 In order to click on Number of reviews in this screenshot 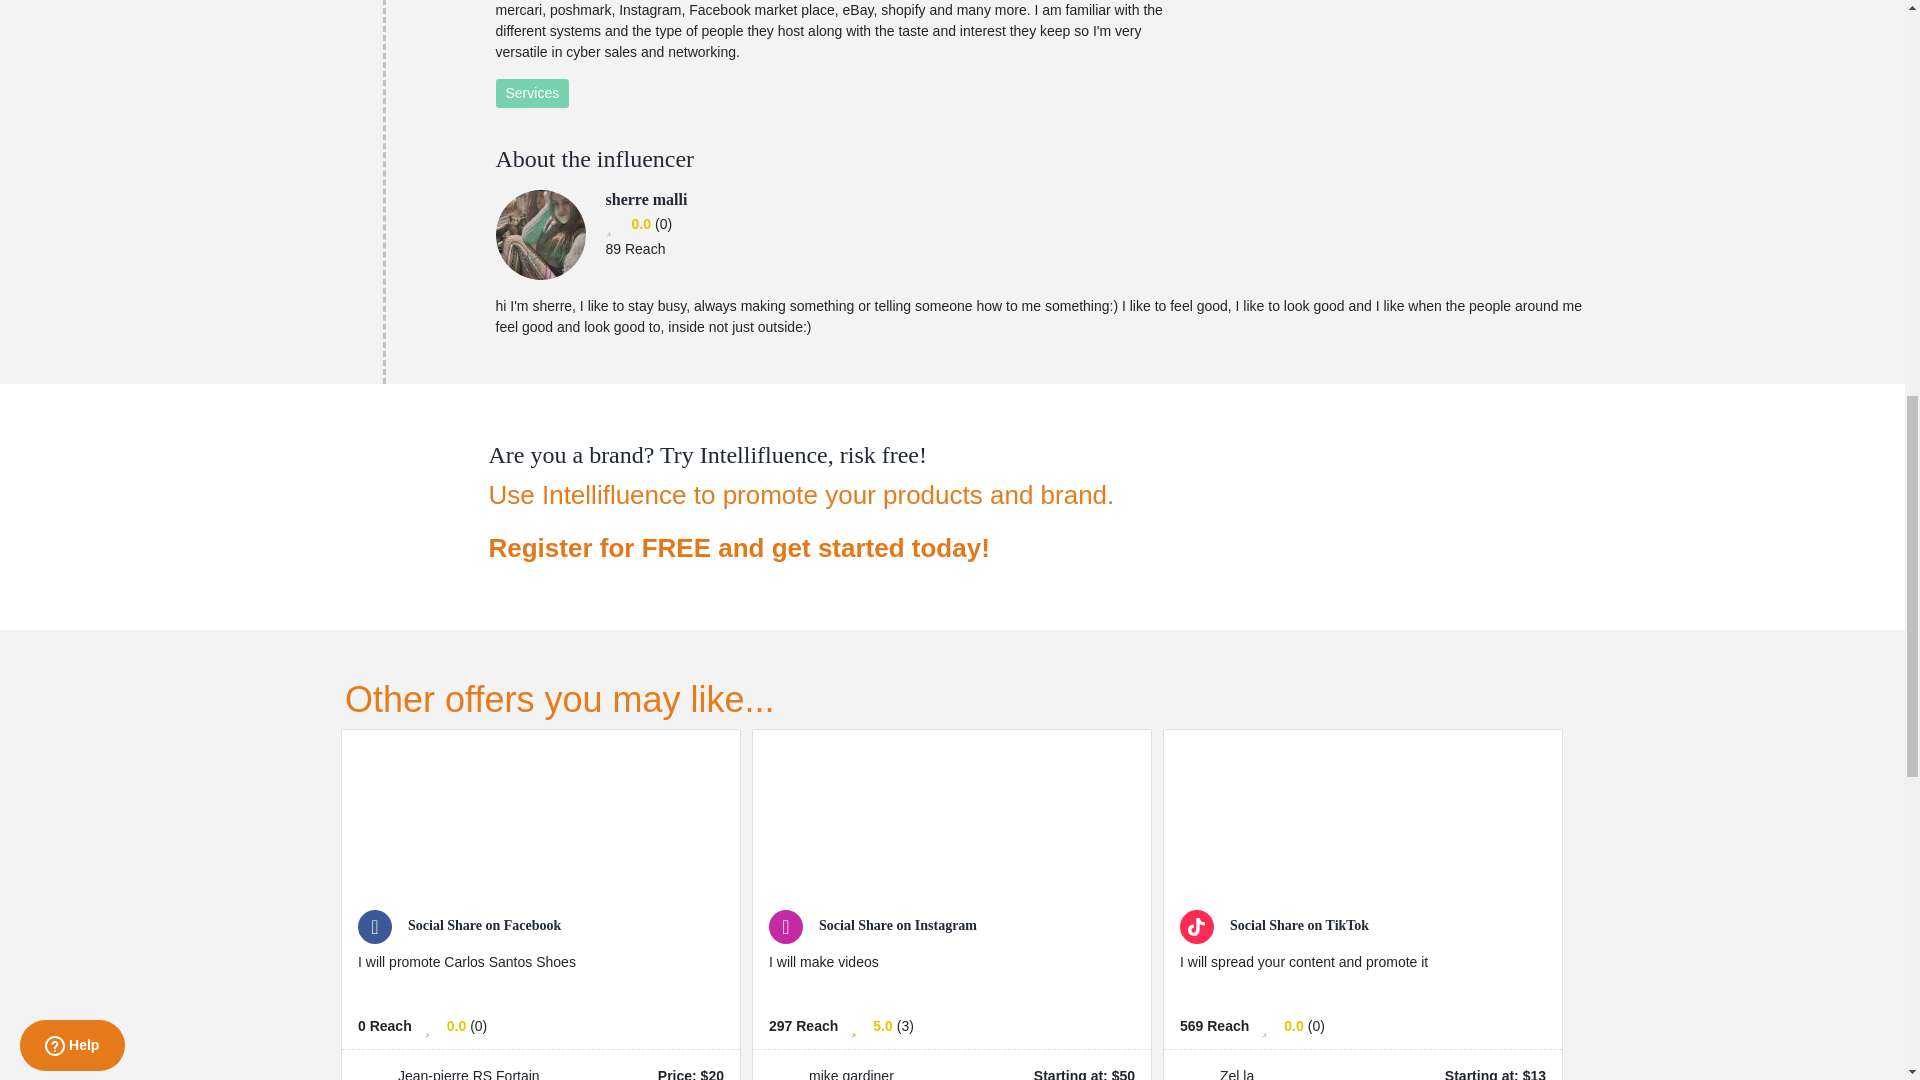, I will do `click(663, 224)`.